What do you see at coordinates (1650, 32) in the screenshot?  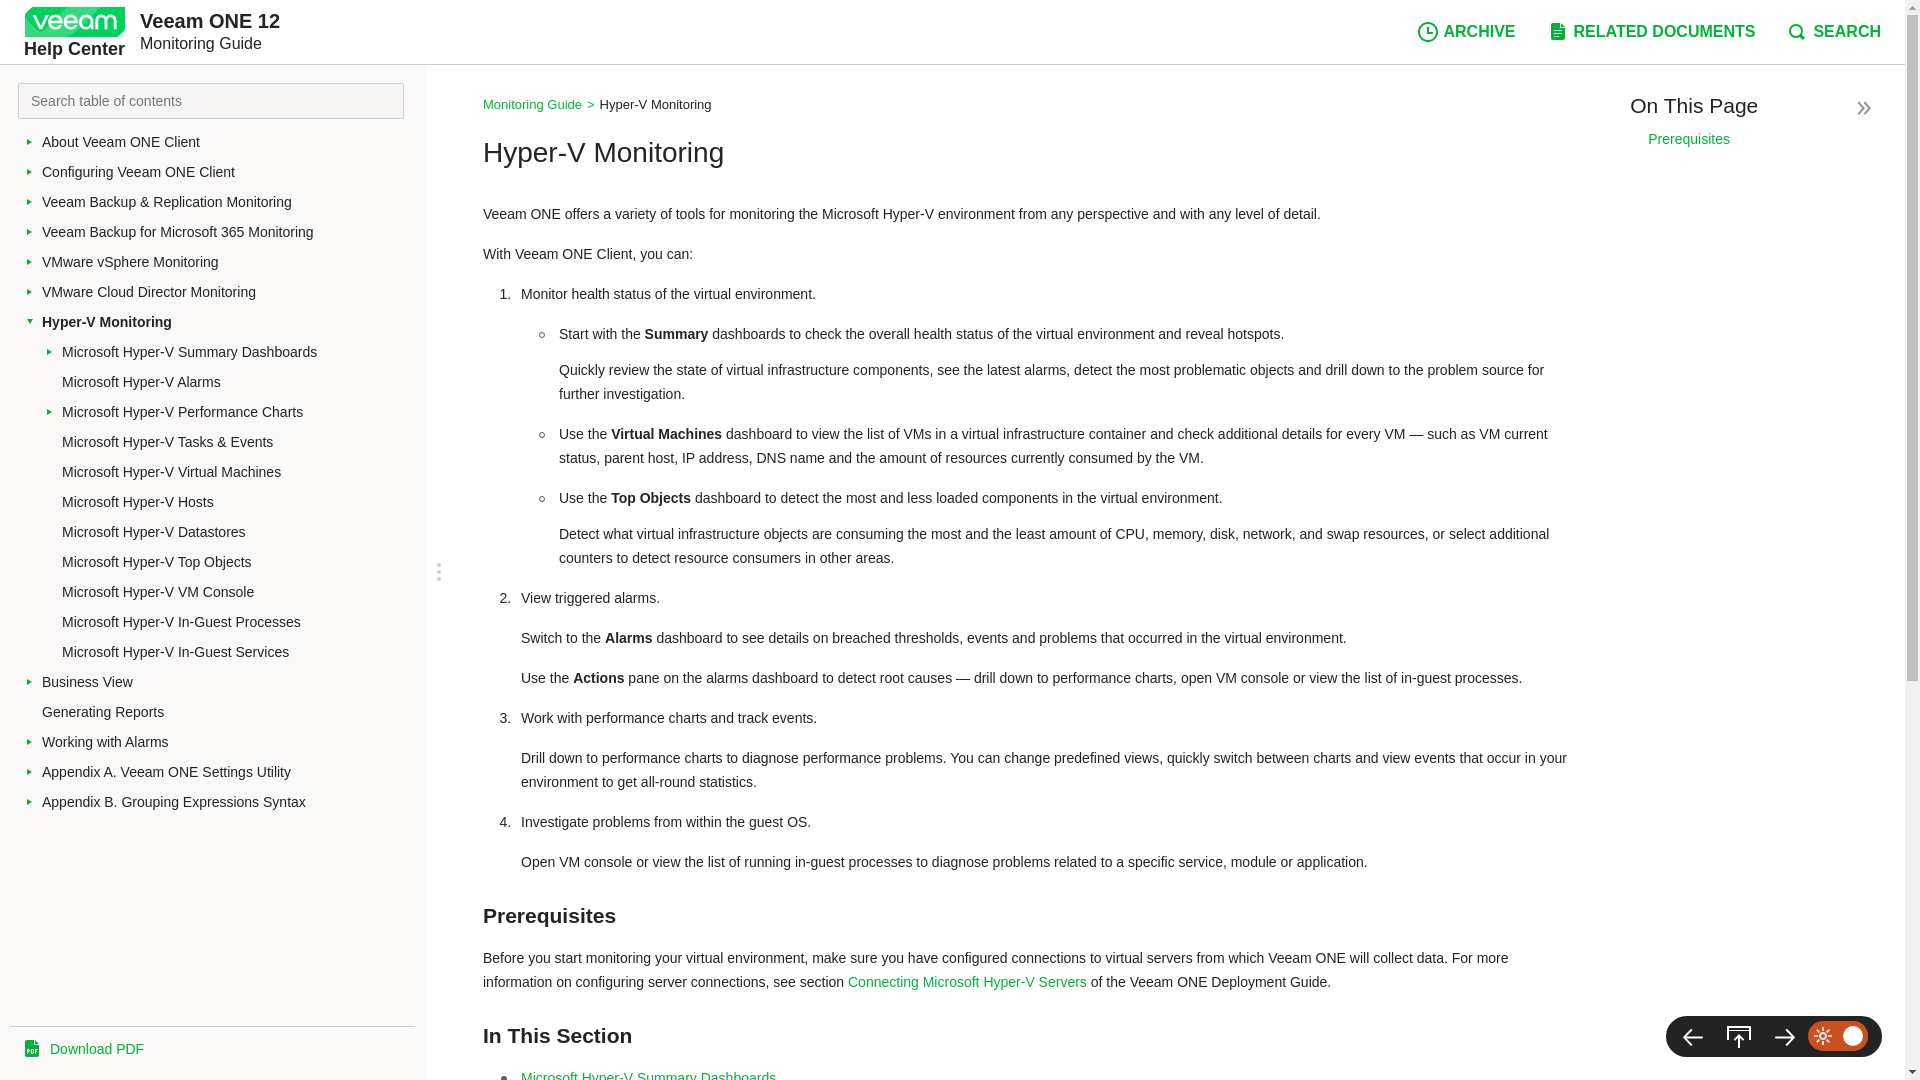 I see `RELATED DOCUMENTS` at bounding box center [1650, 32].